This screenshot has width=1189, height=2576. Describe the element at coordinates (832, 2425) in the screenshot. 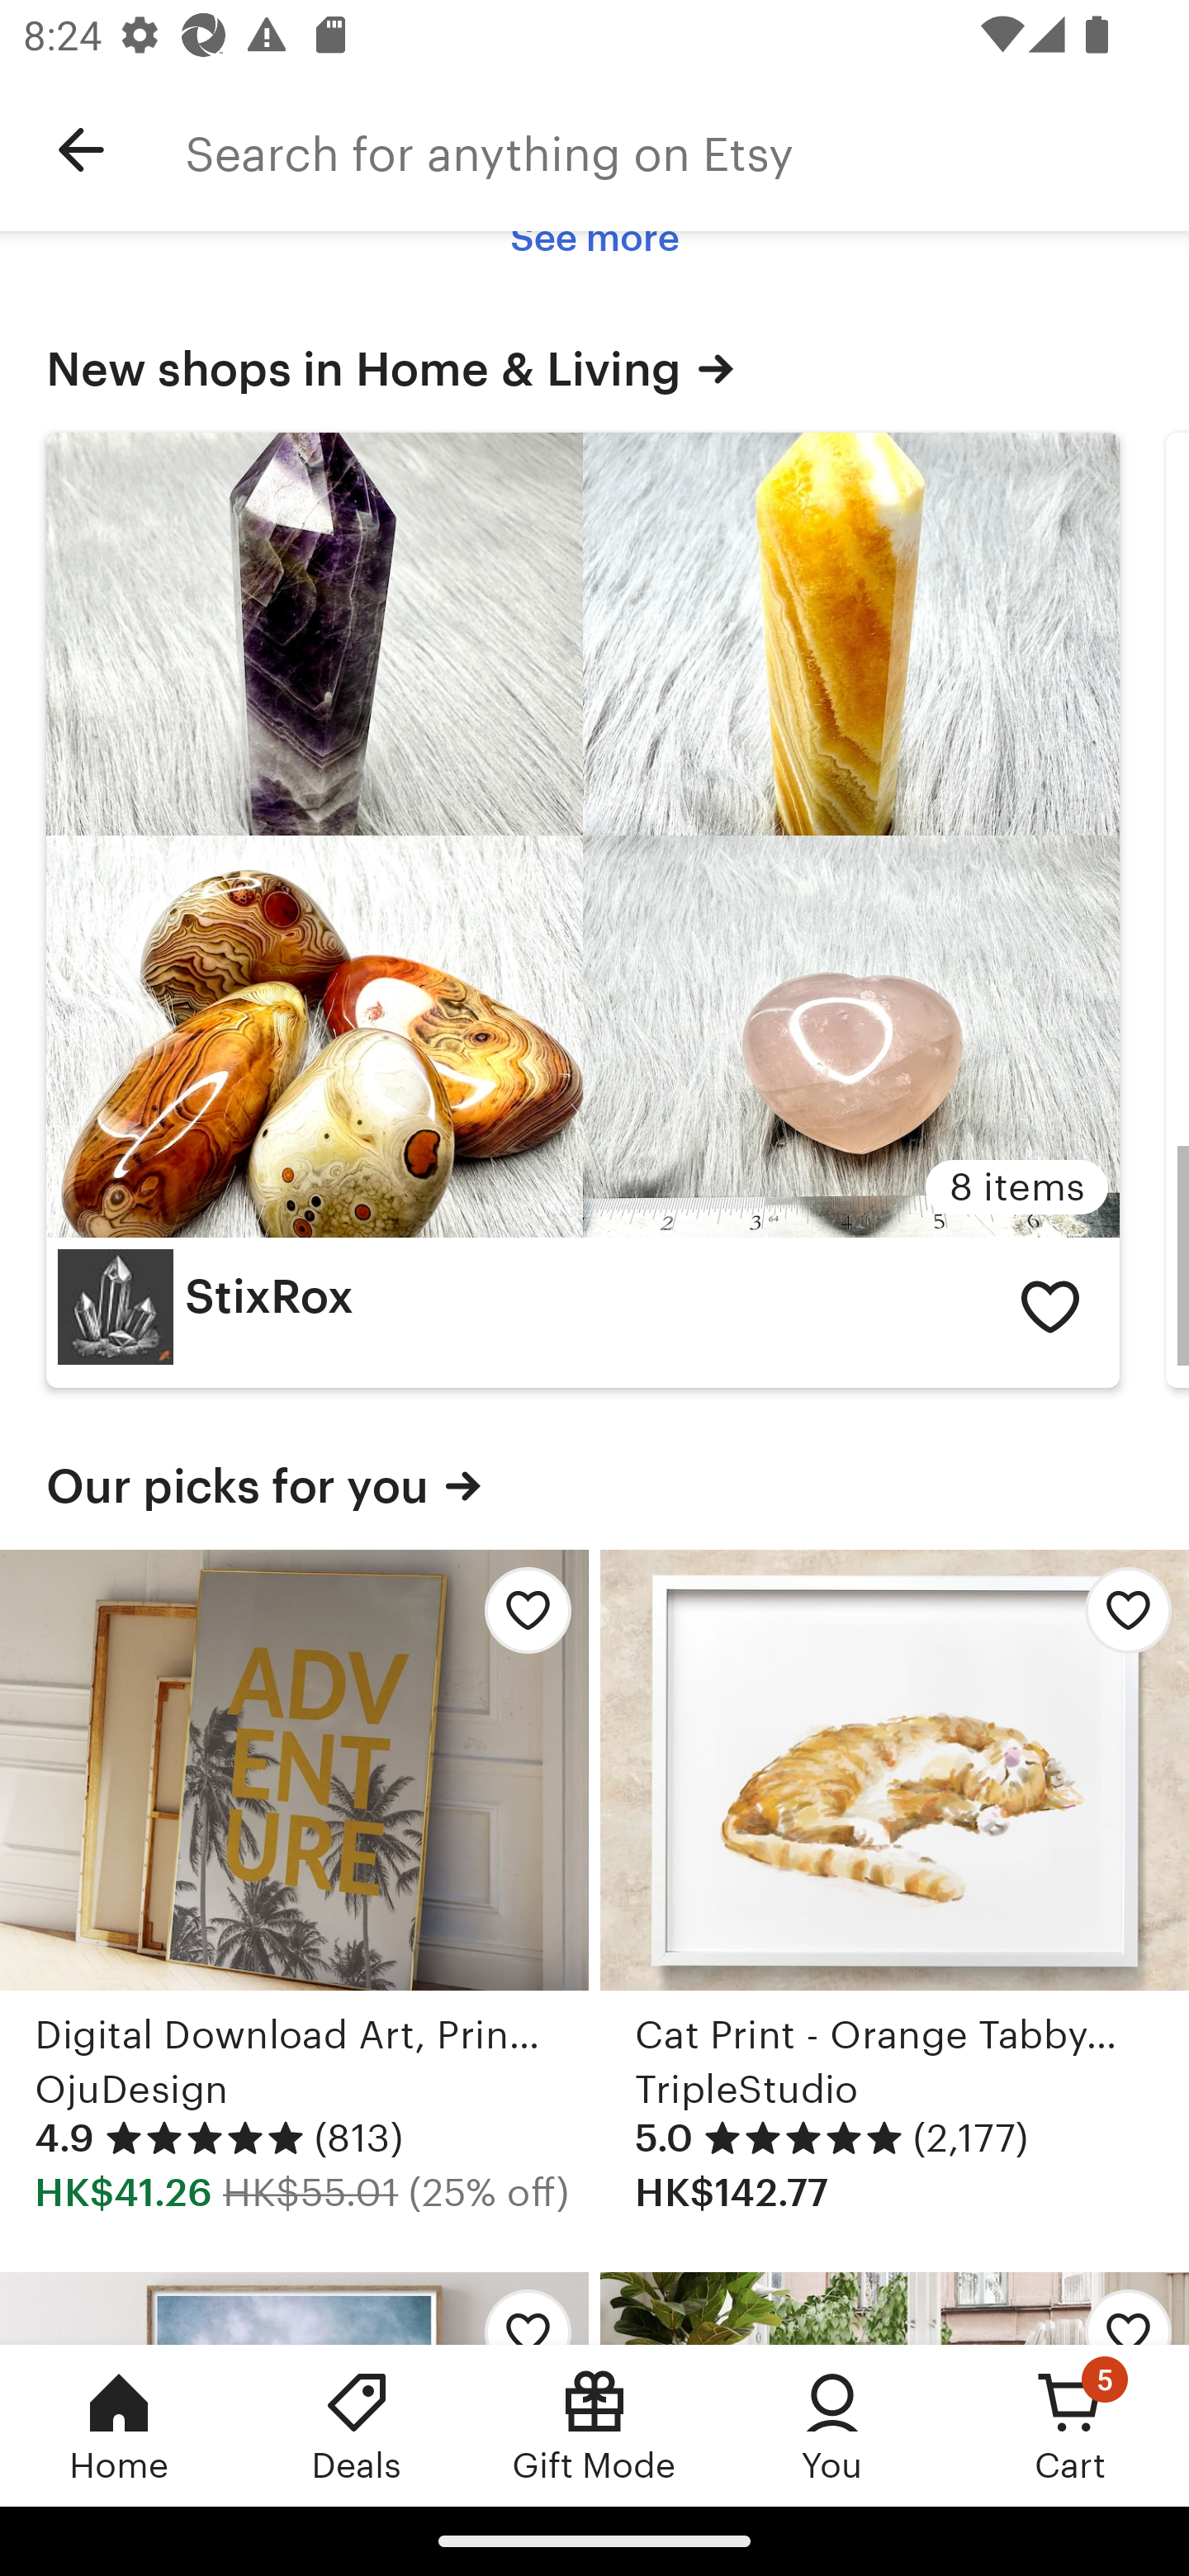

I see `You` at that location.